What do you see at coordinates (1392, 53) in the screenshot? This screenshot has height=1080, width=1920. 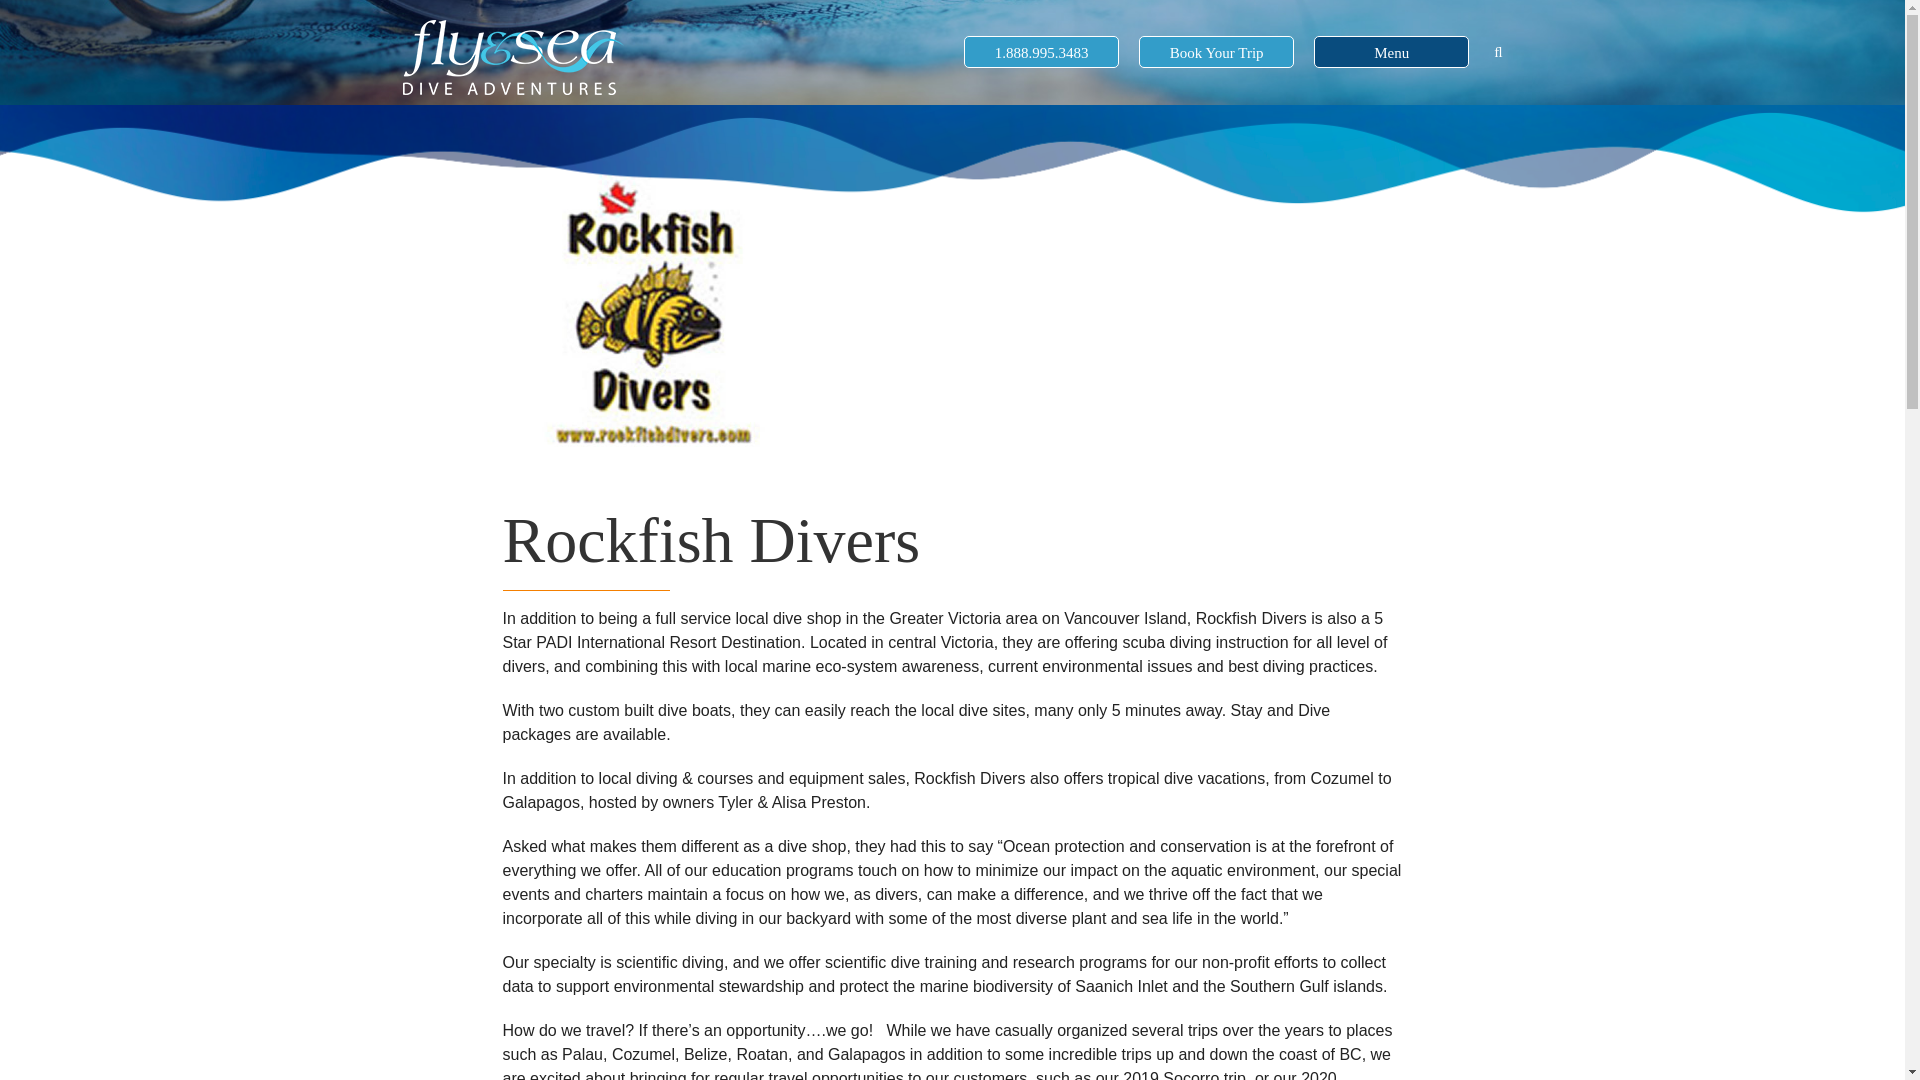 I see `Menu` at bounding box center [1392, 53].